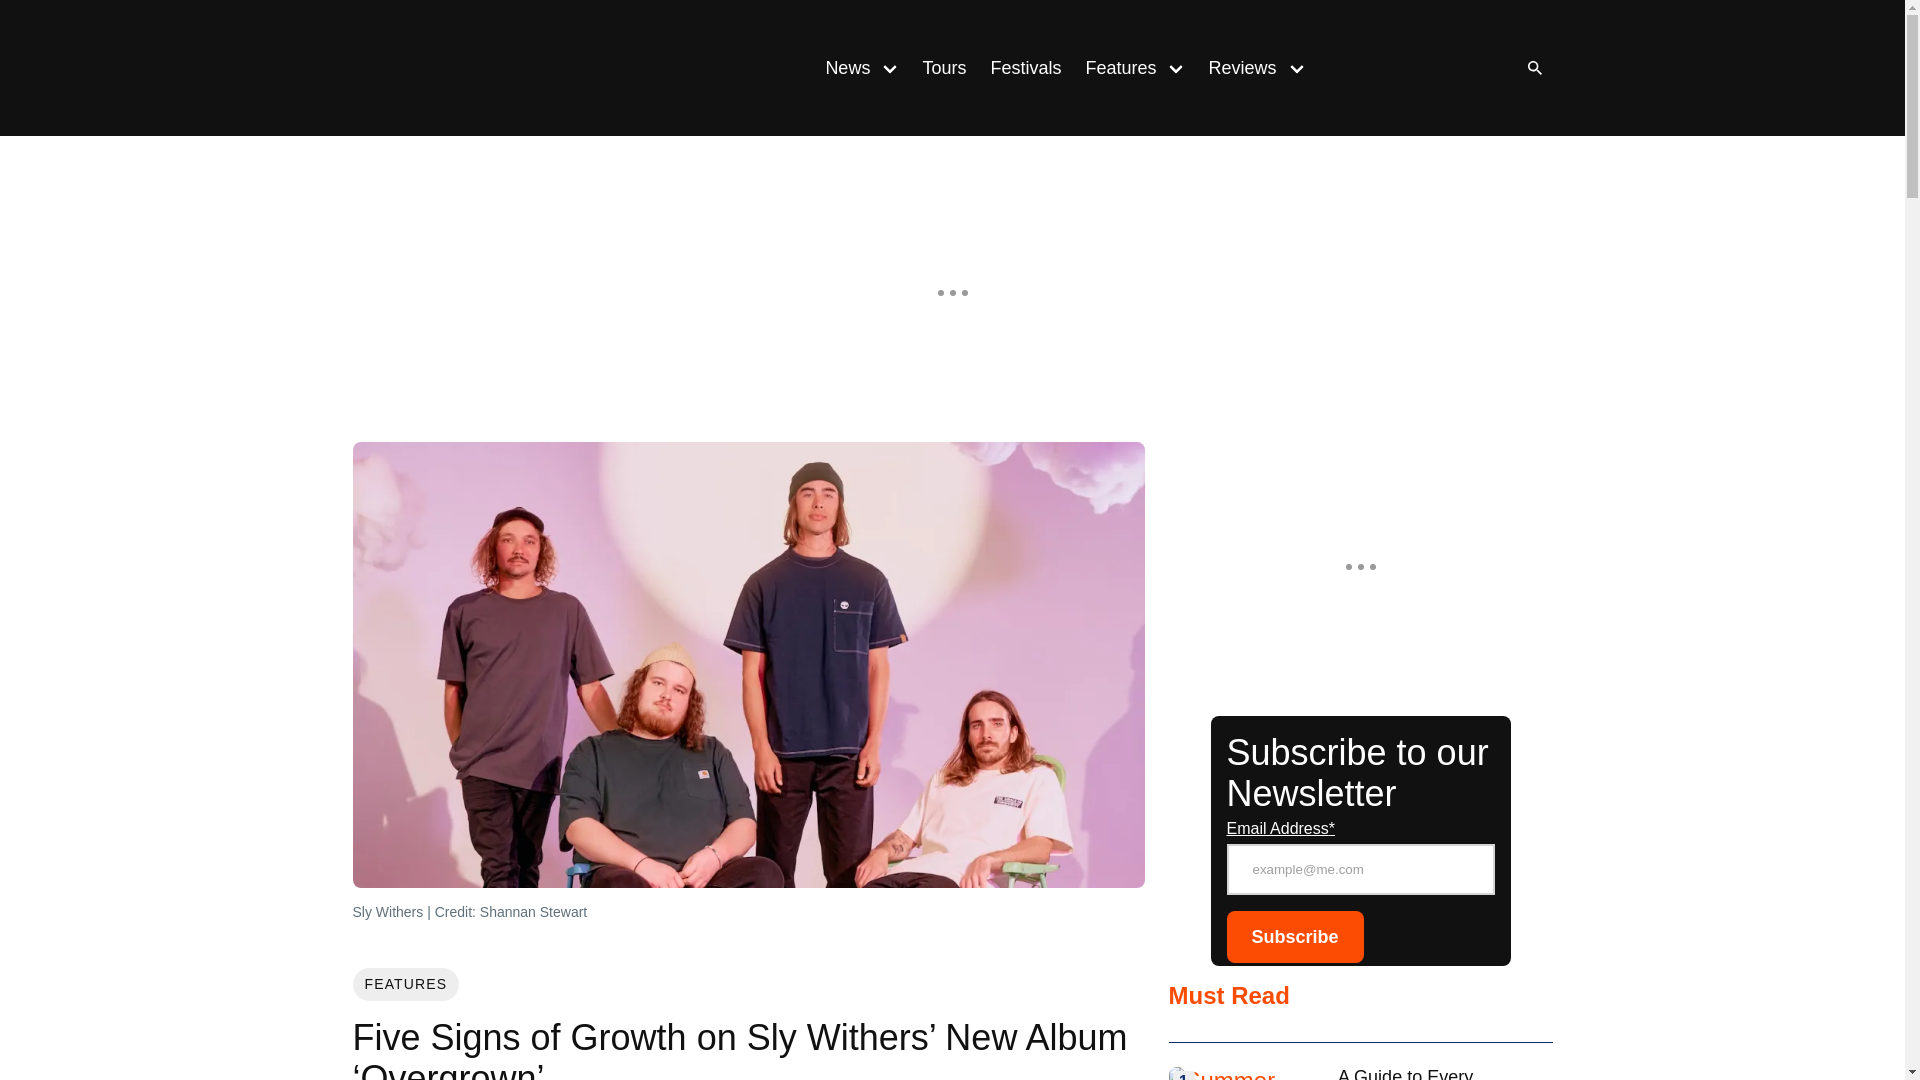 Image resolution: width=1920 pixels, height=1080 pixels. What do you see at coordinates (1383, 68) in the screenshot?
I see `Instagram` at bounding box center [1383, 68].